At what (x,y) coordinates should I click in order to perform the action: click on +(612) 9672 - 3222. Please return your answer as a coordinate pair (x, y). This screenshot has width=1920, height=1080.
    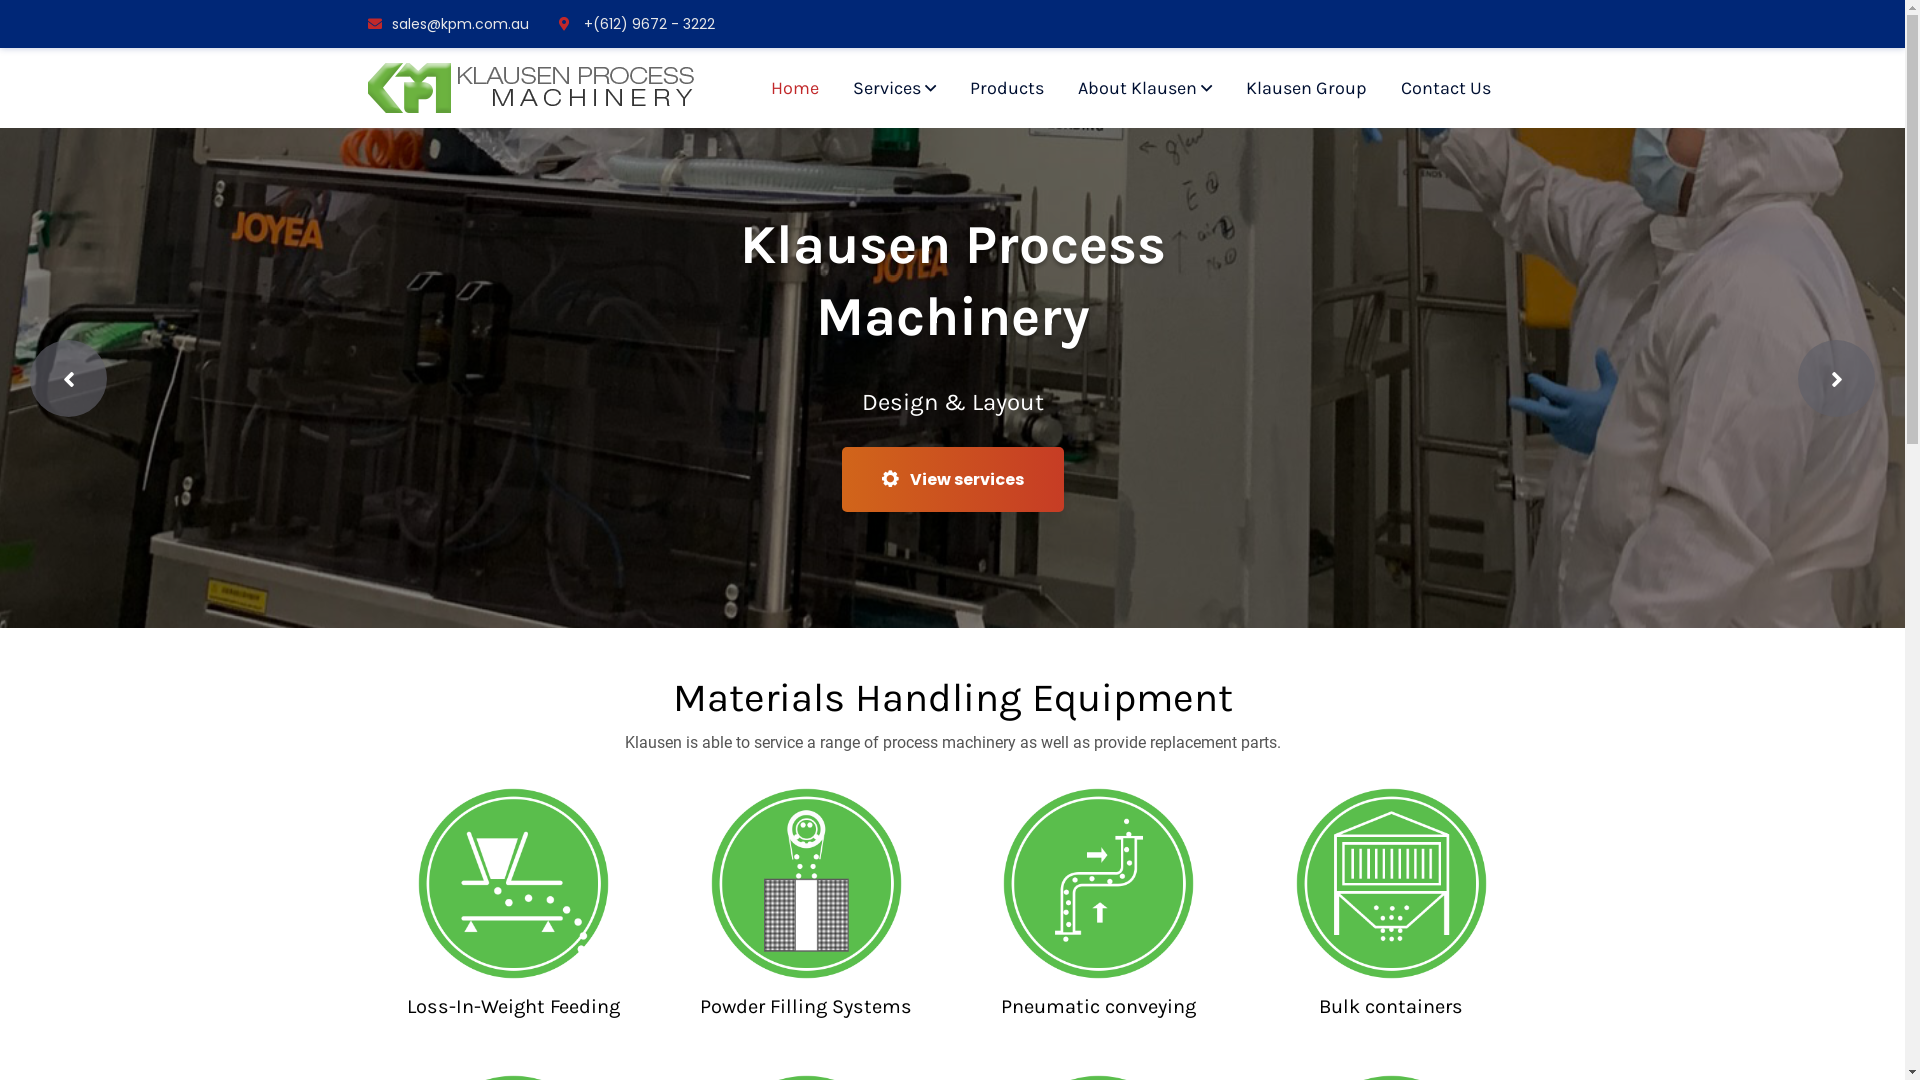
    Looking at the image, I should click on (636, 24).